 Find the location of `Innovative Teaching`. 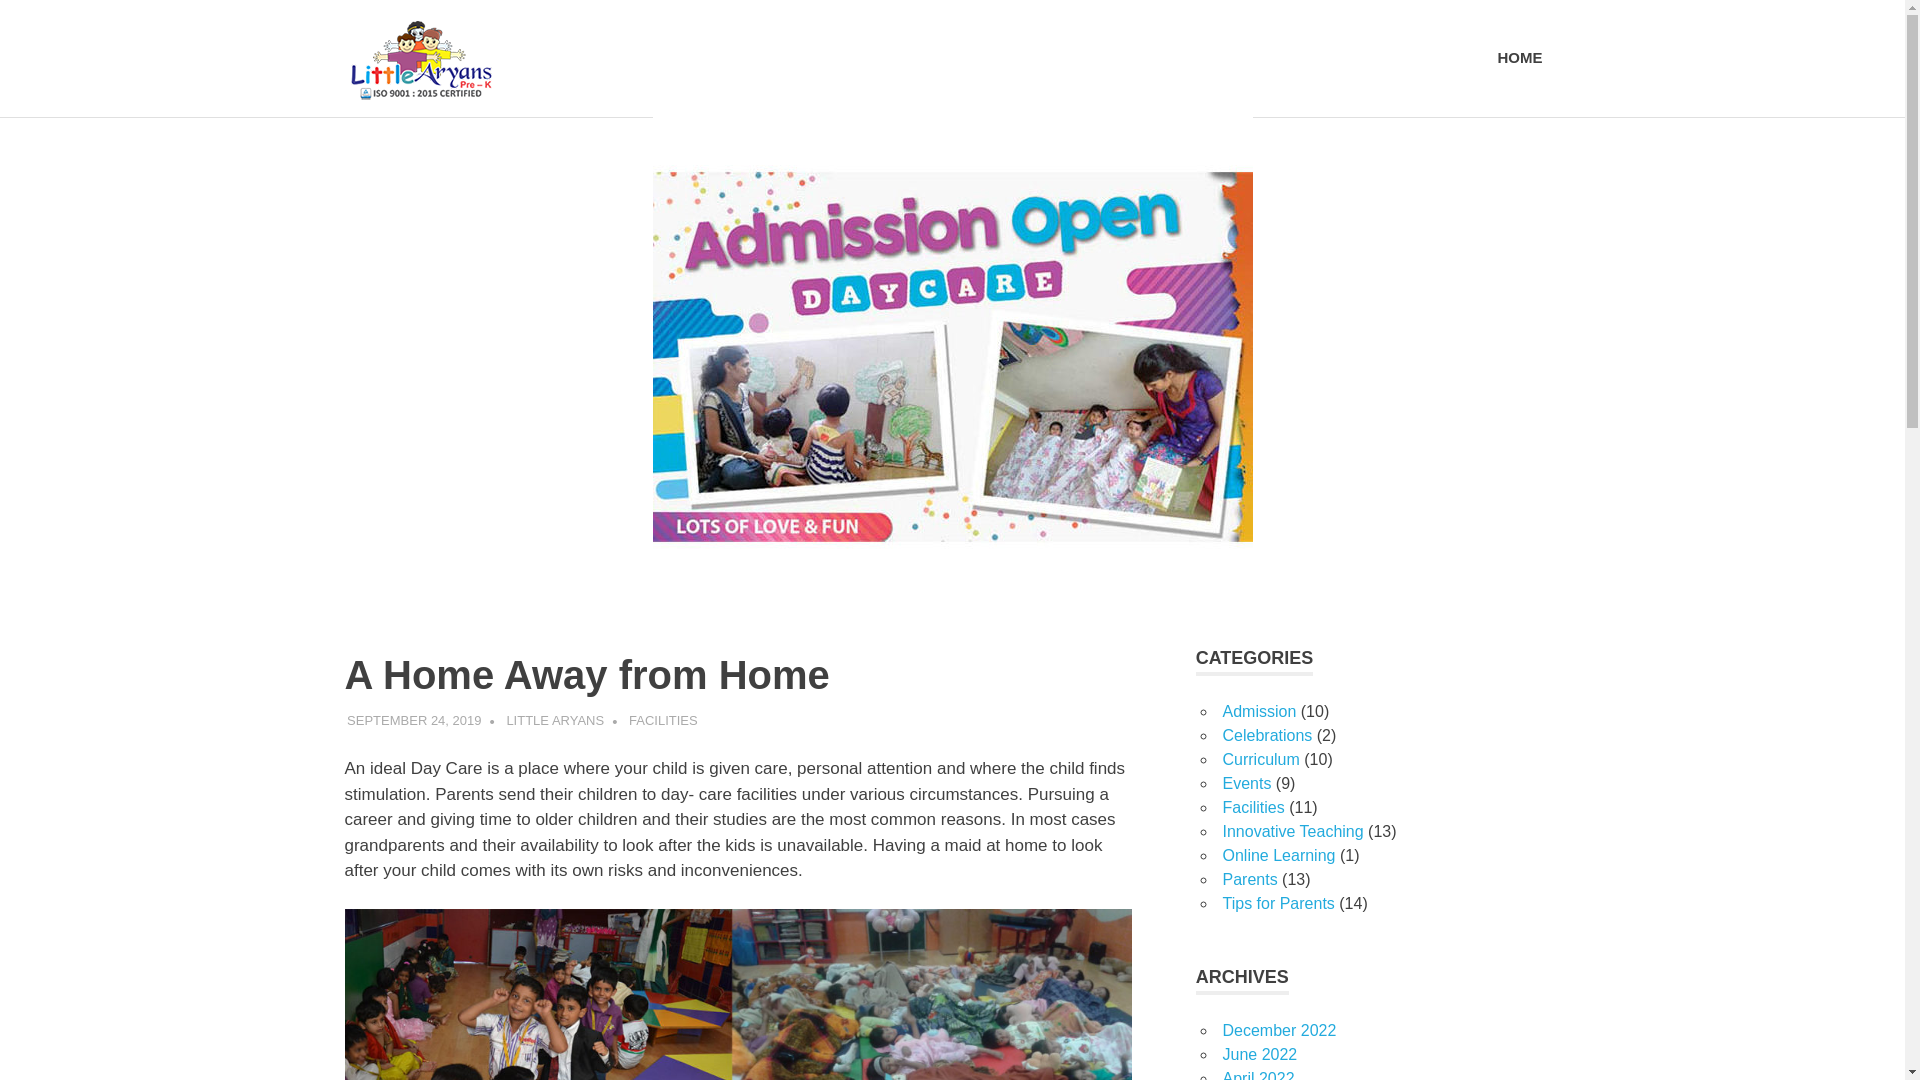

Innovative Teaching is located at coordinates (1292, 831).